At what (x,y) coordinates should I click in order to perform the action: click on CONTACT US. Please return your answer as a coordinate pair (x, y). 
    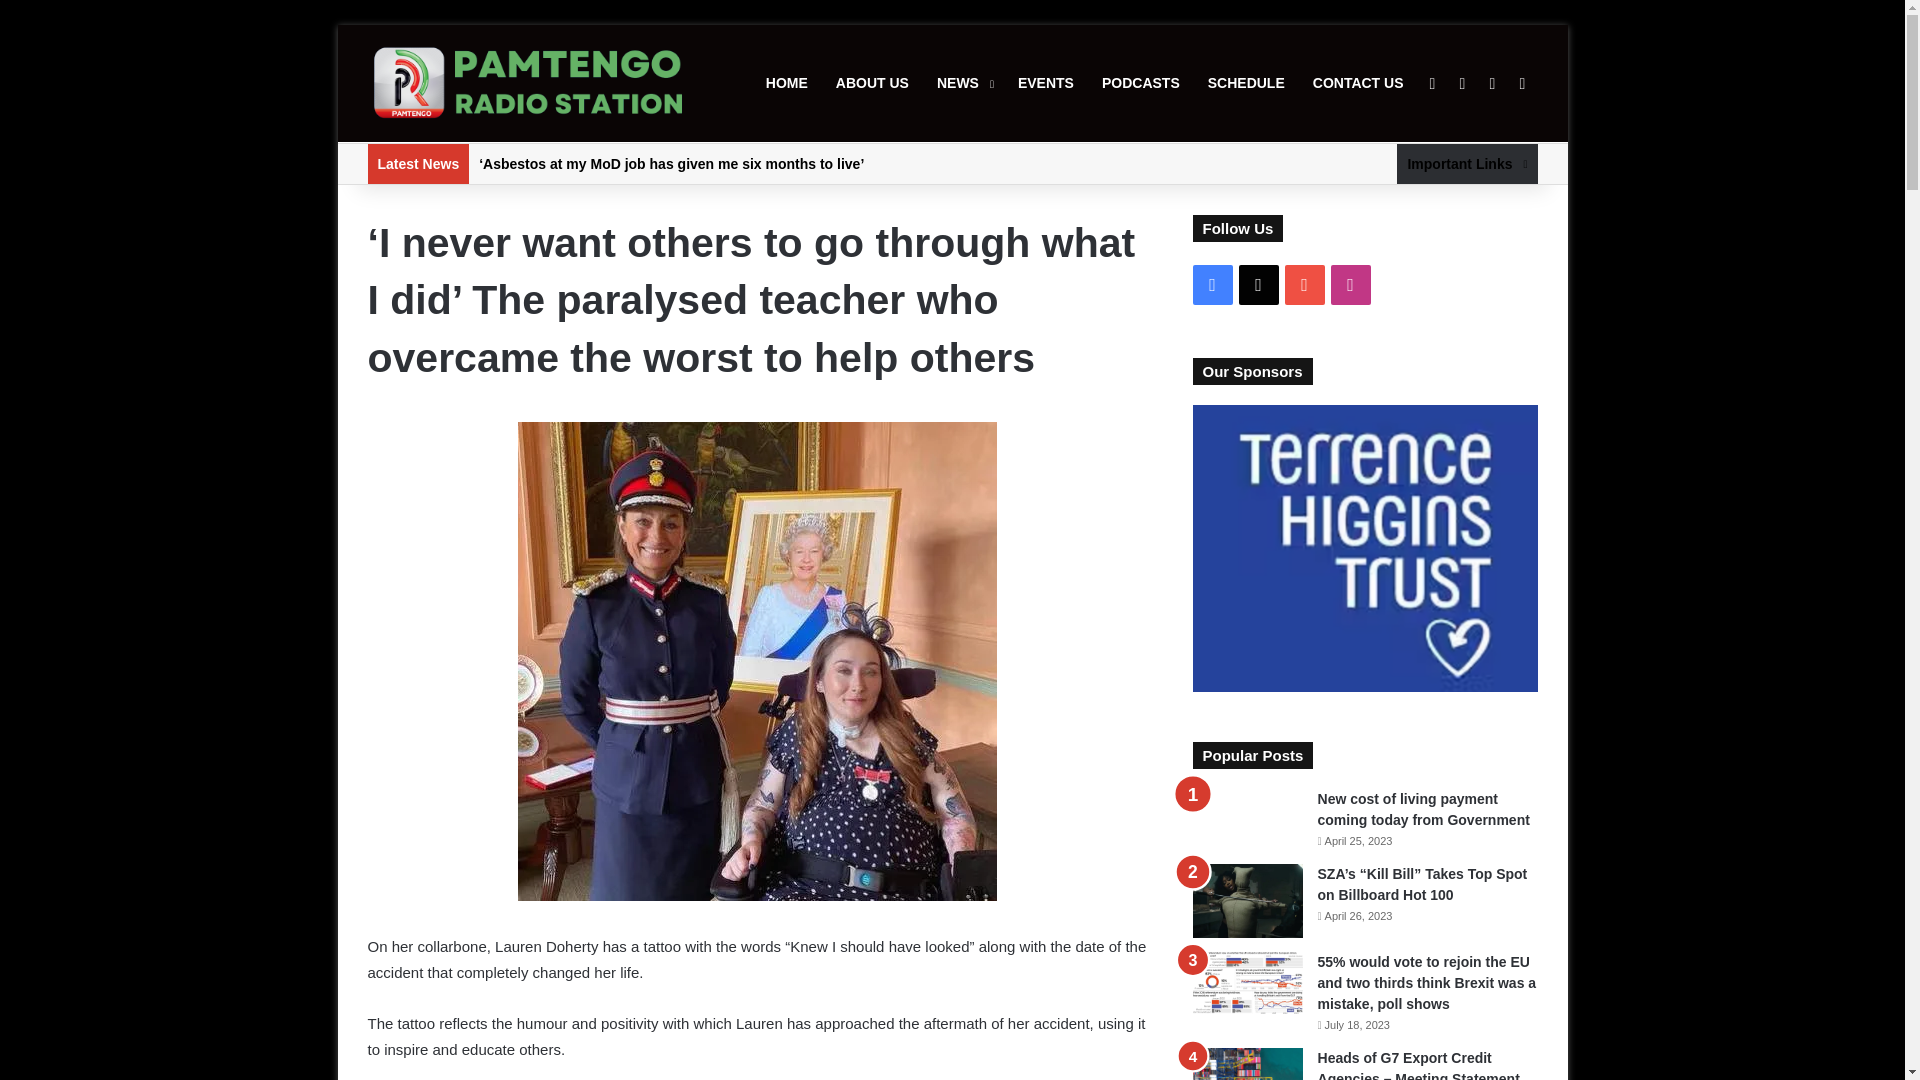
    Looking at the image, I should click on (1358, 82).